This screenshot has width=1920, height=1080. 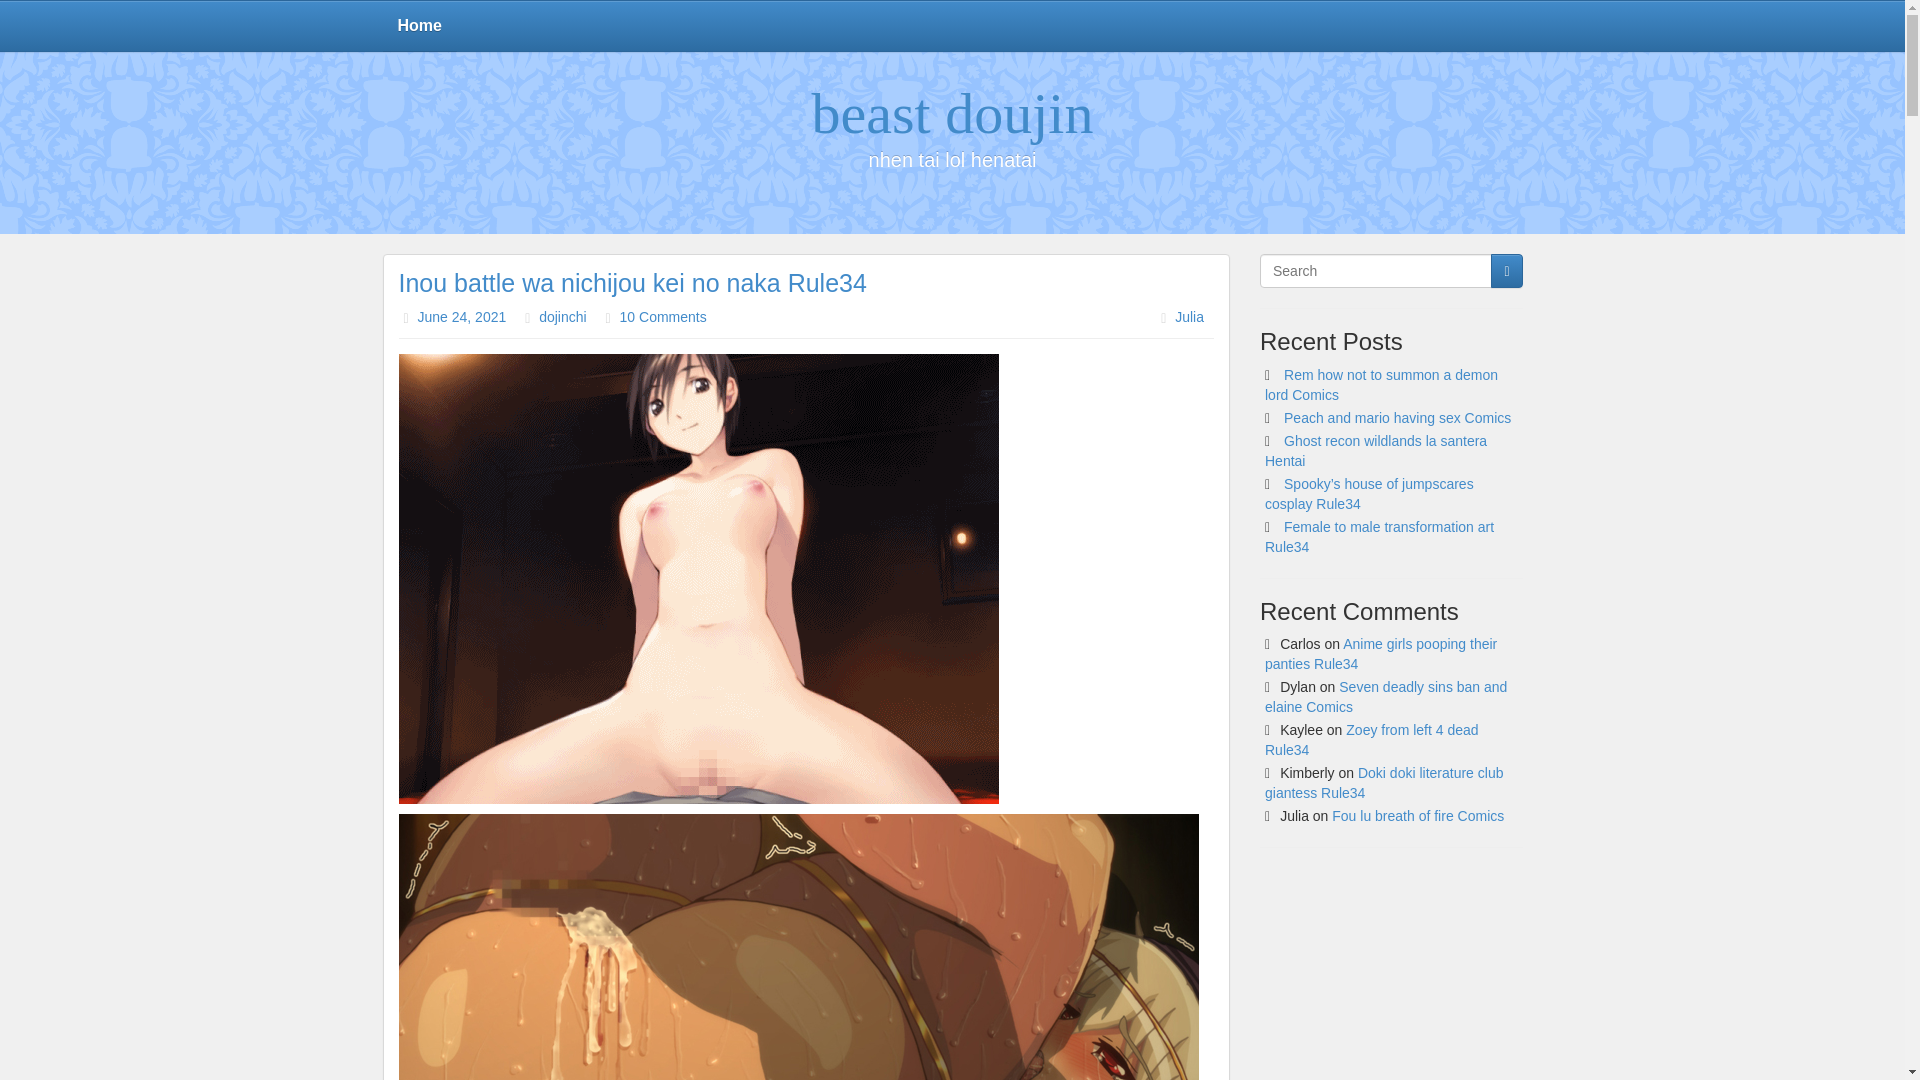 I want to click on Anime girls pooping their panties Rule34, so click(x=1381, y=654).